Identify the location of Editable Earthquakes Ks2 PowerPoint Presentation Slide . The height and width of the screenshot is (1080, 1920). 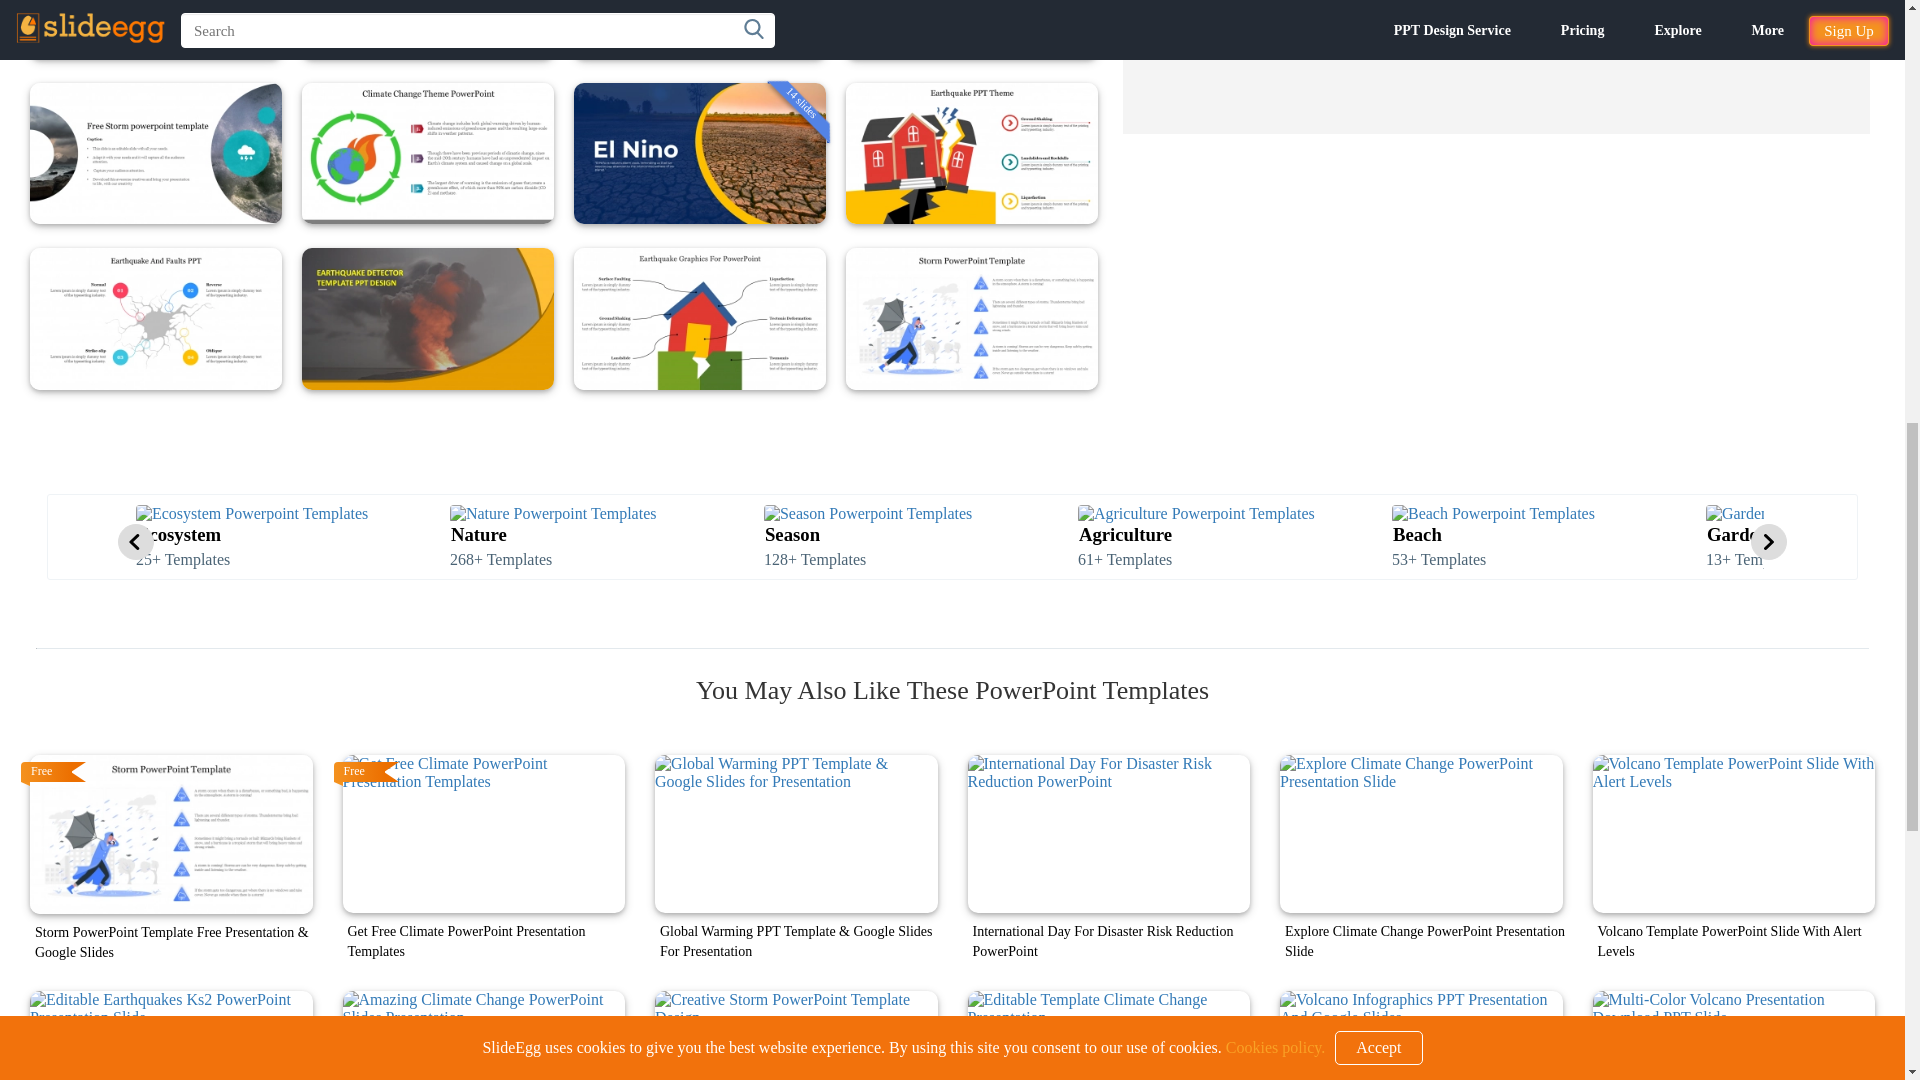
(171, 1036).